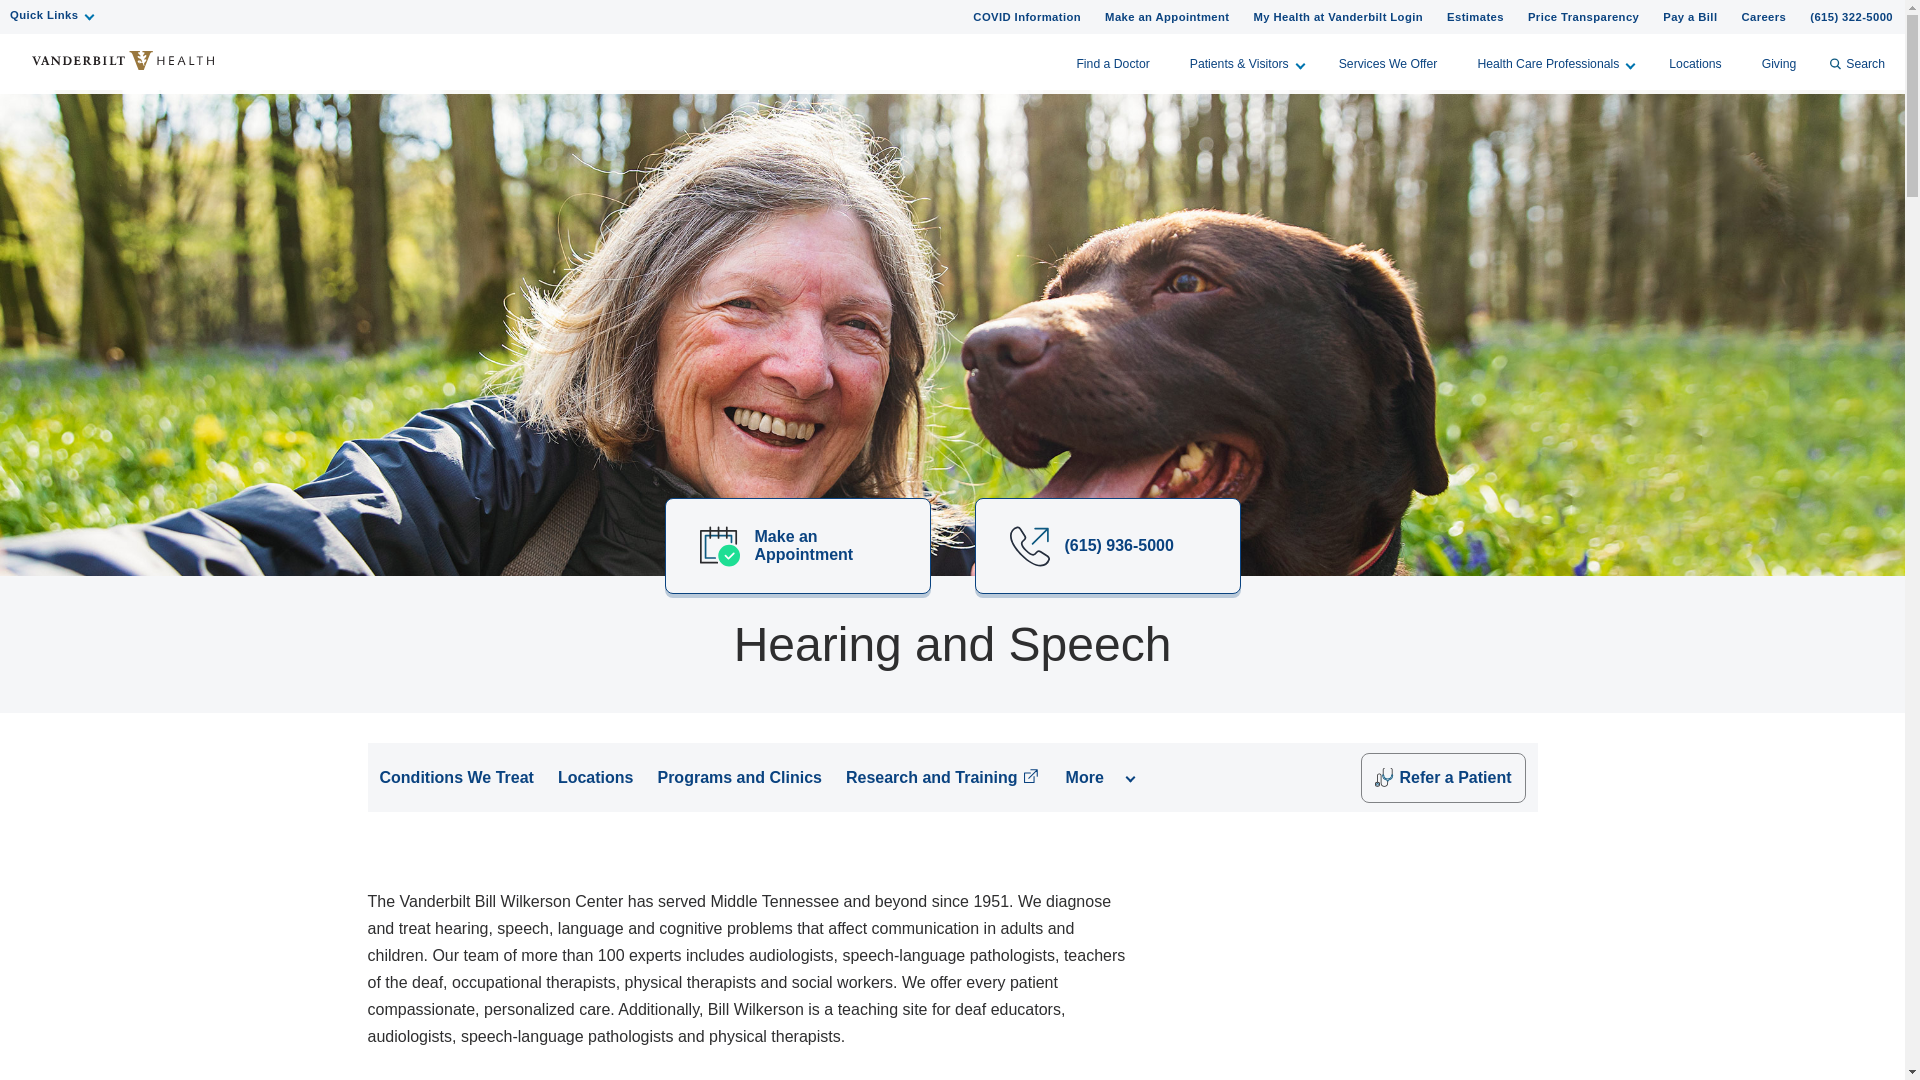 This screenshot has height=1080, width=1920. What do you see at coordinates (1388, 63) in the screenshot?
I see `Services We Offer` at bounding box center [1388, 63].